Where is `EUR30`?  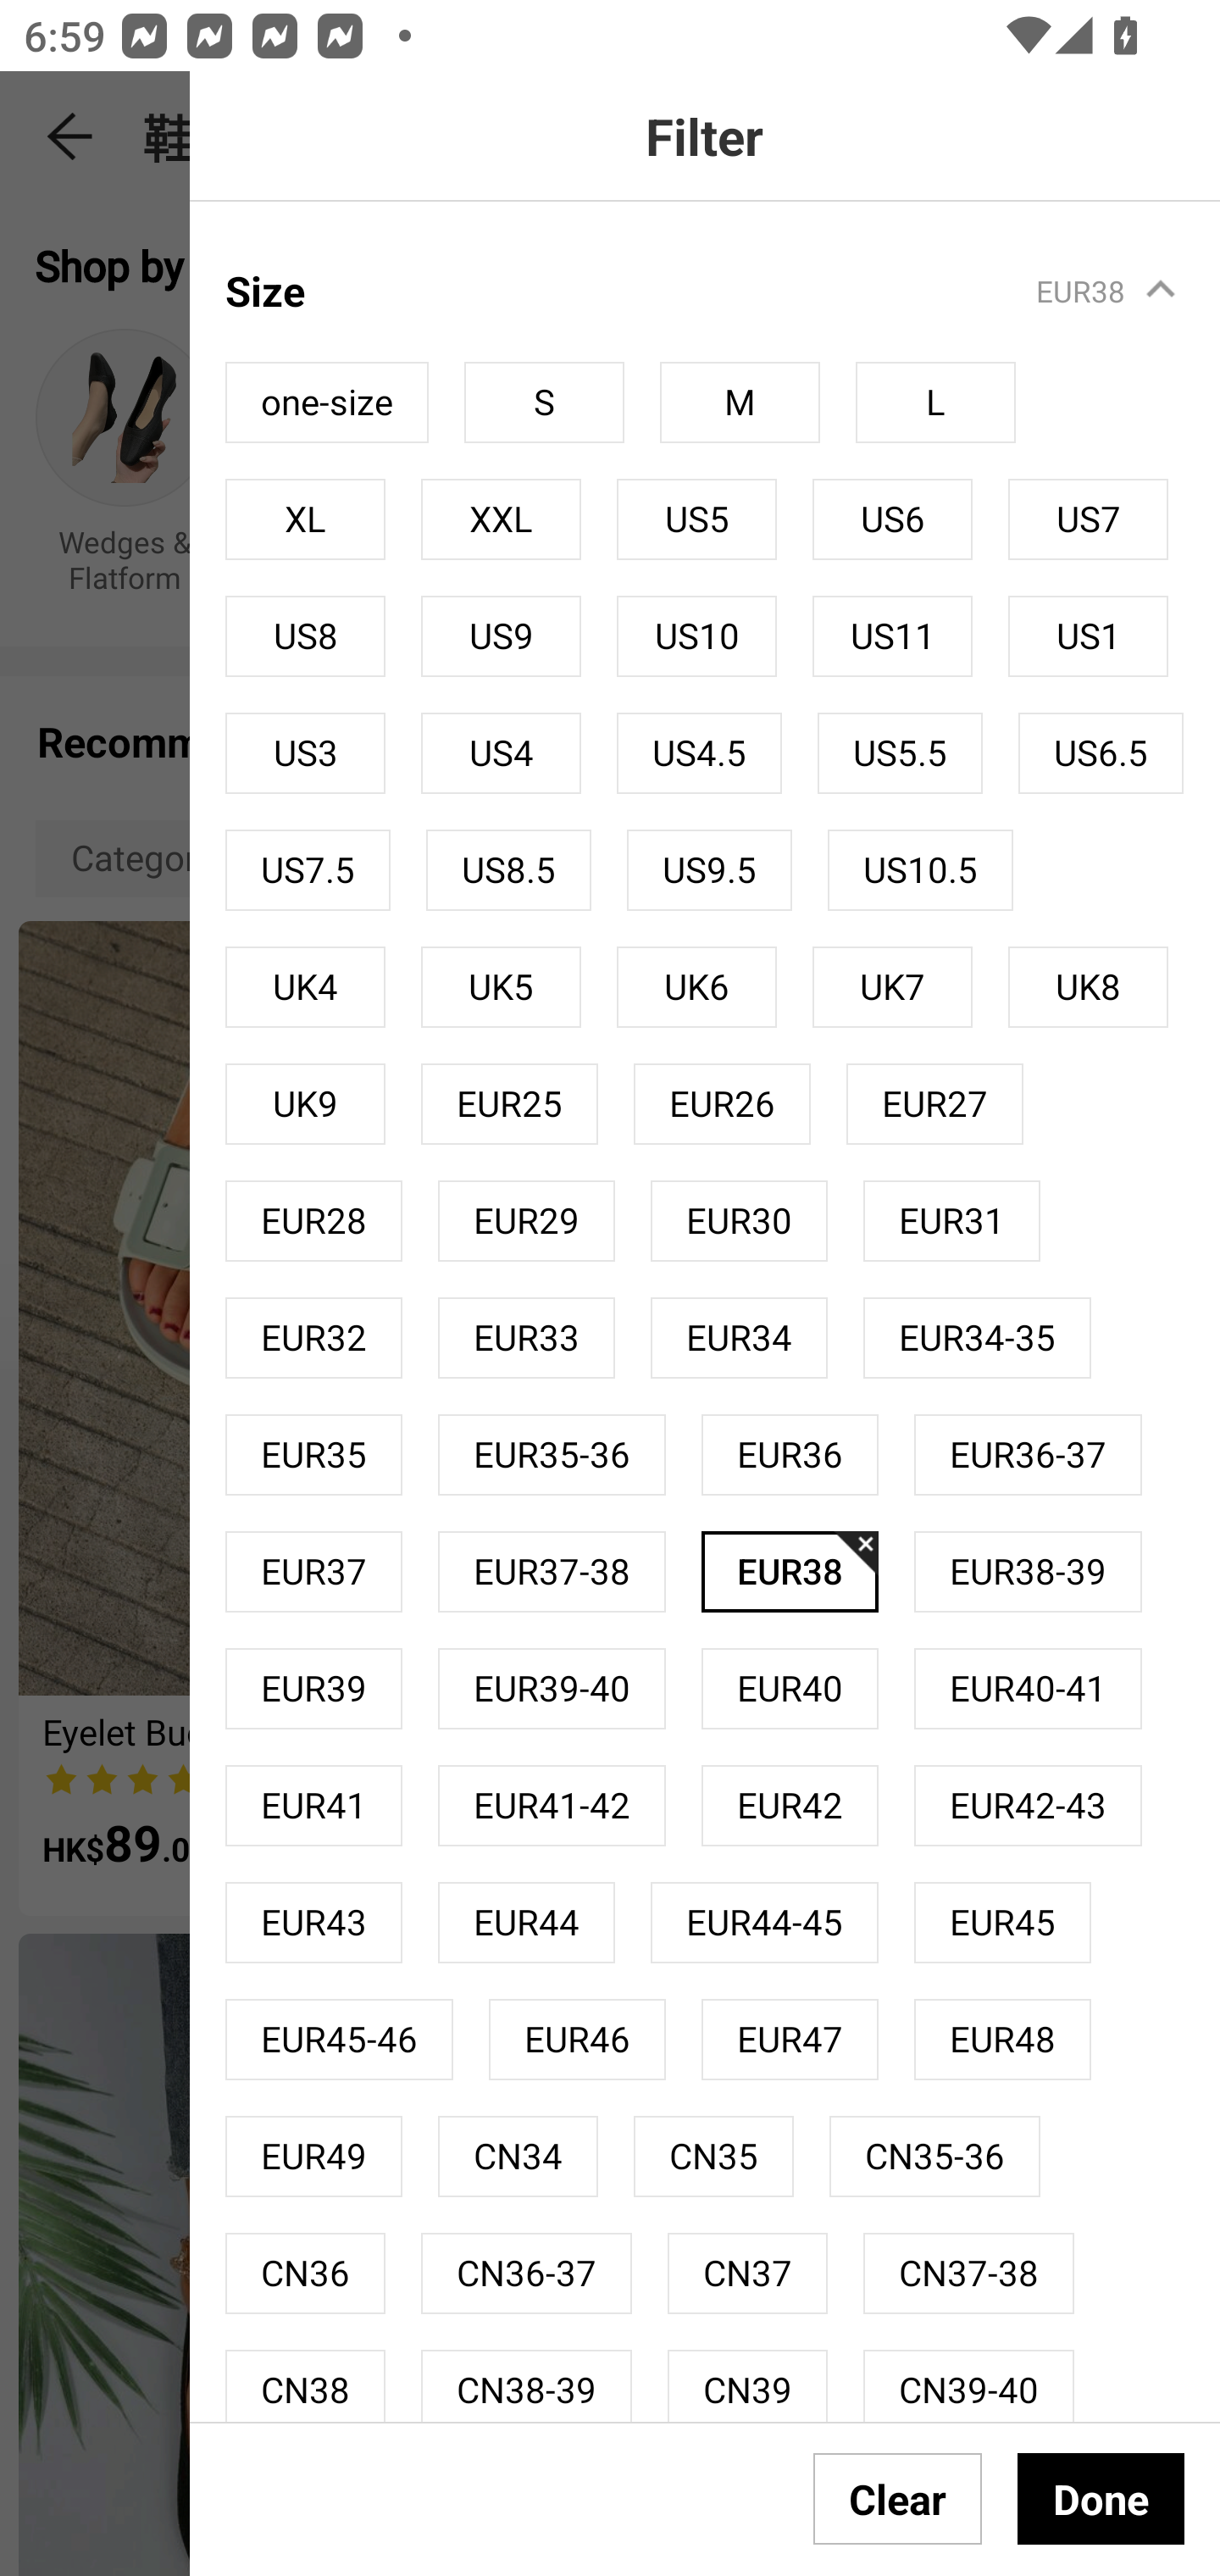 EUR30 is located at coordinates (739, 1220).